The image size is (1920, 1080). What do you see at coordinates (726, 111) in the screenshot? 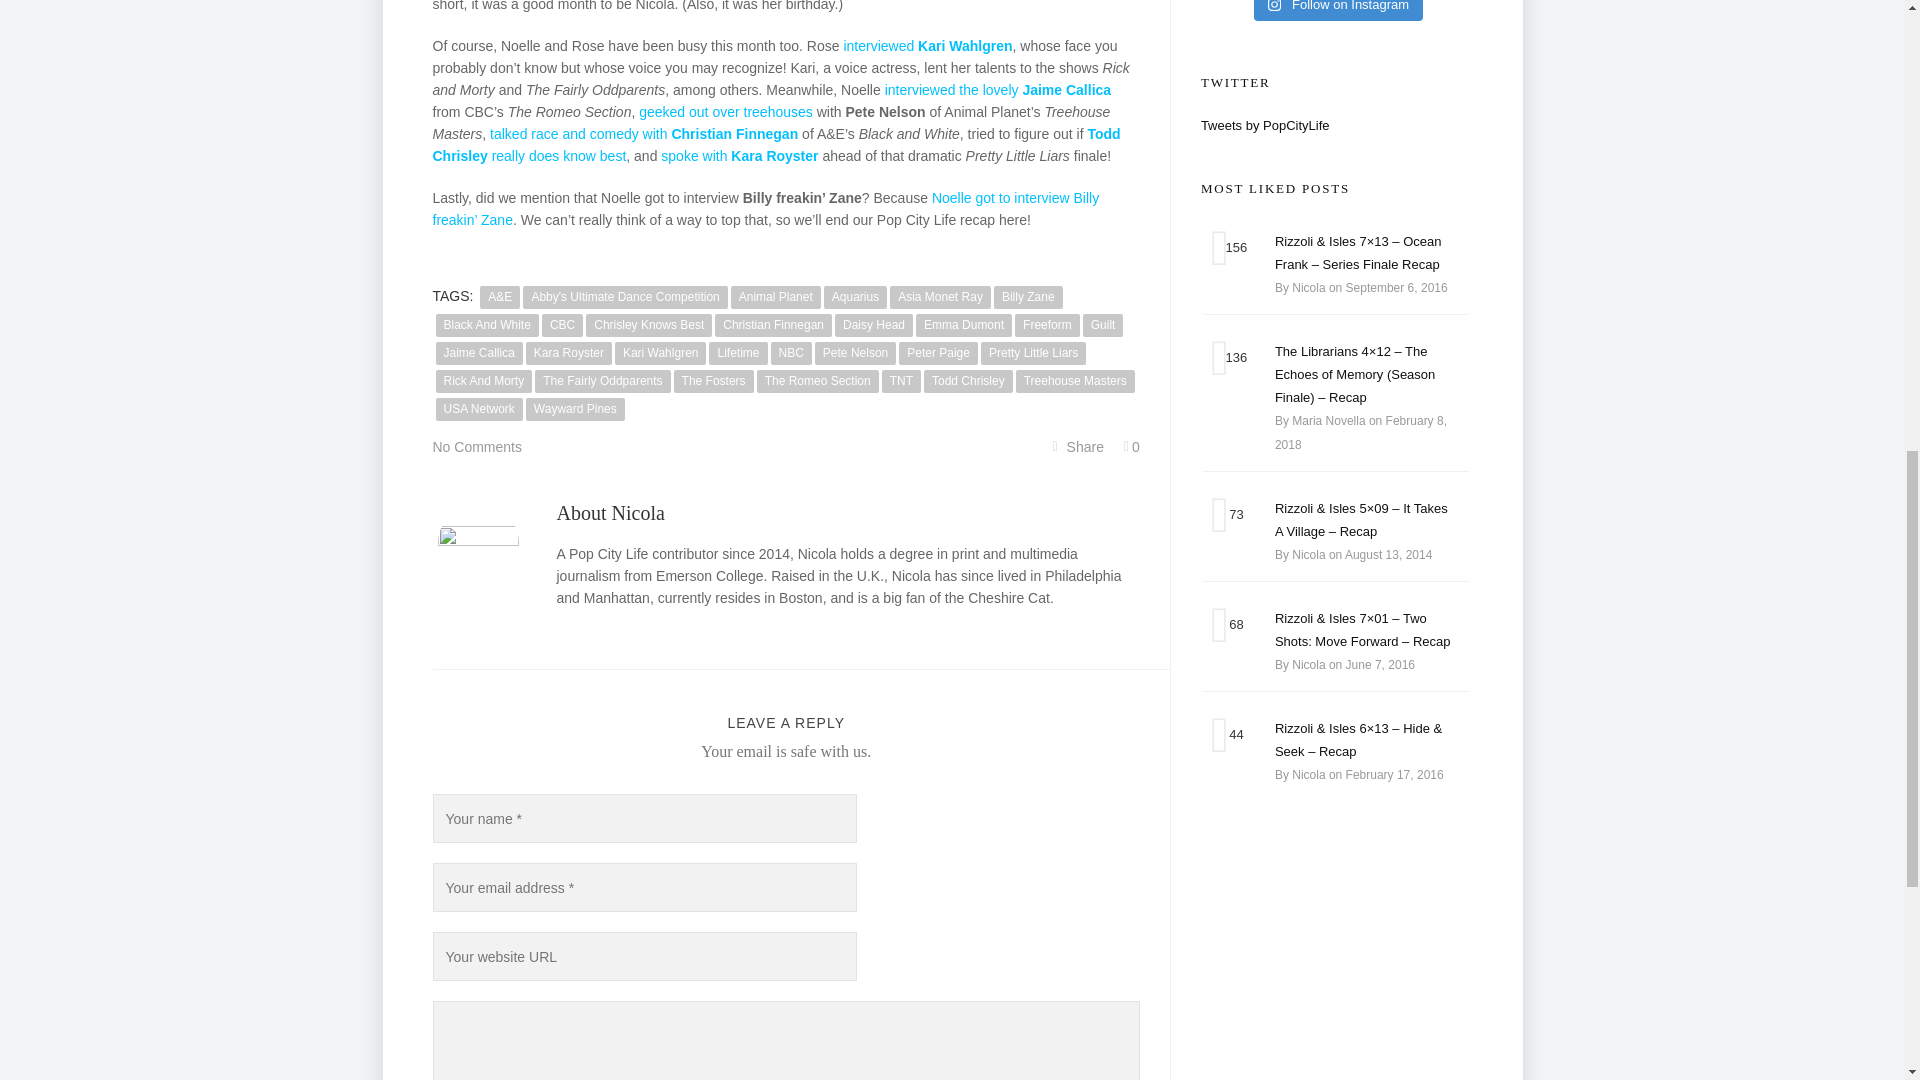
I see `geeked out over treehouses` at bounding box center [726, 111].